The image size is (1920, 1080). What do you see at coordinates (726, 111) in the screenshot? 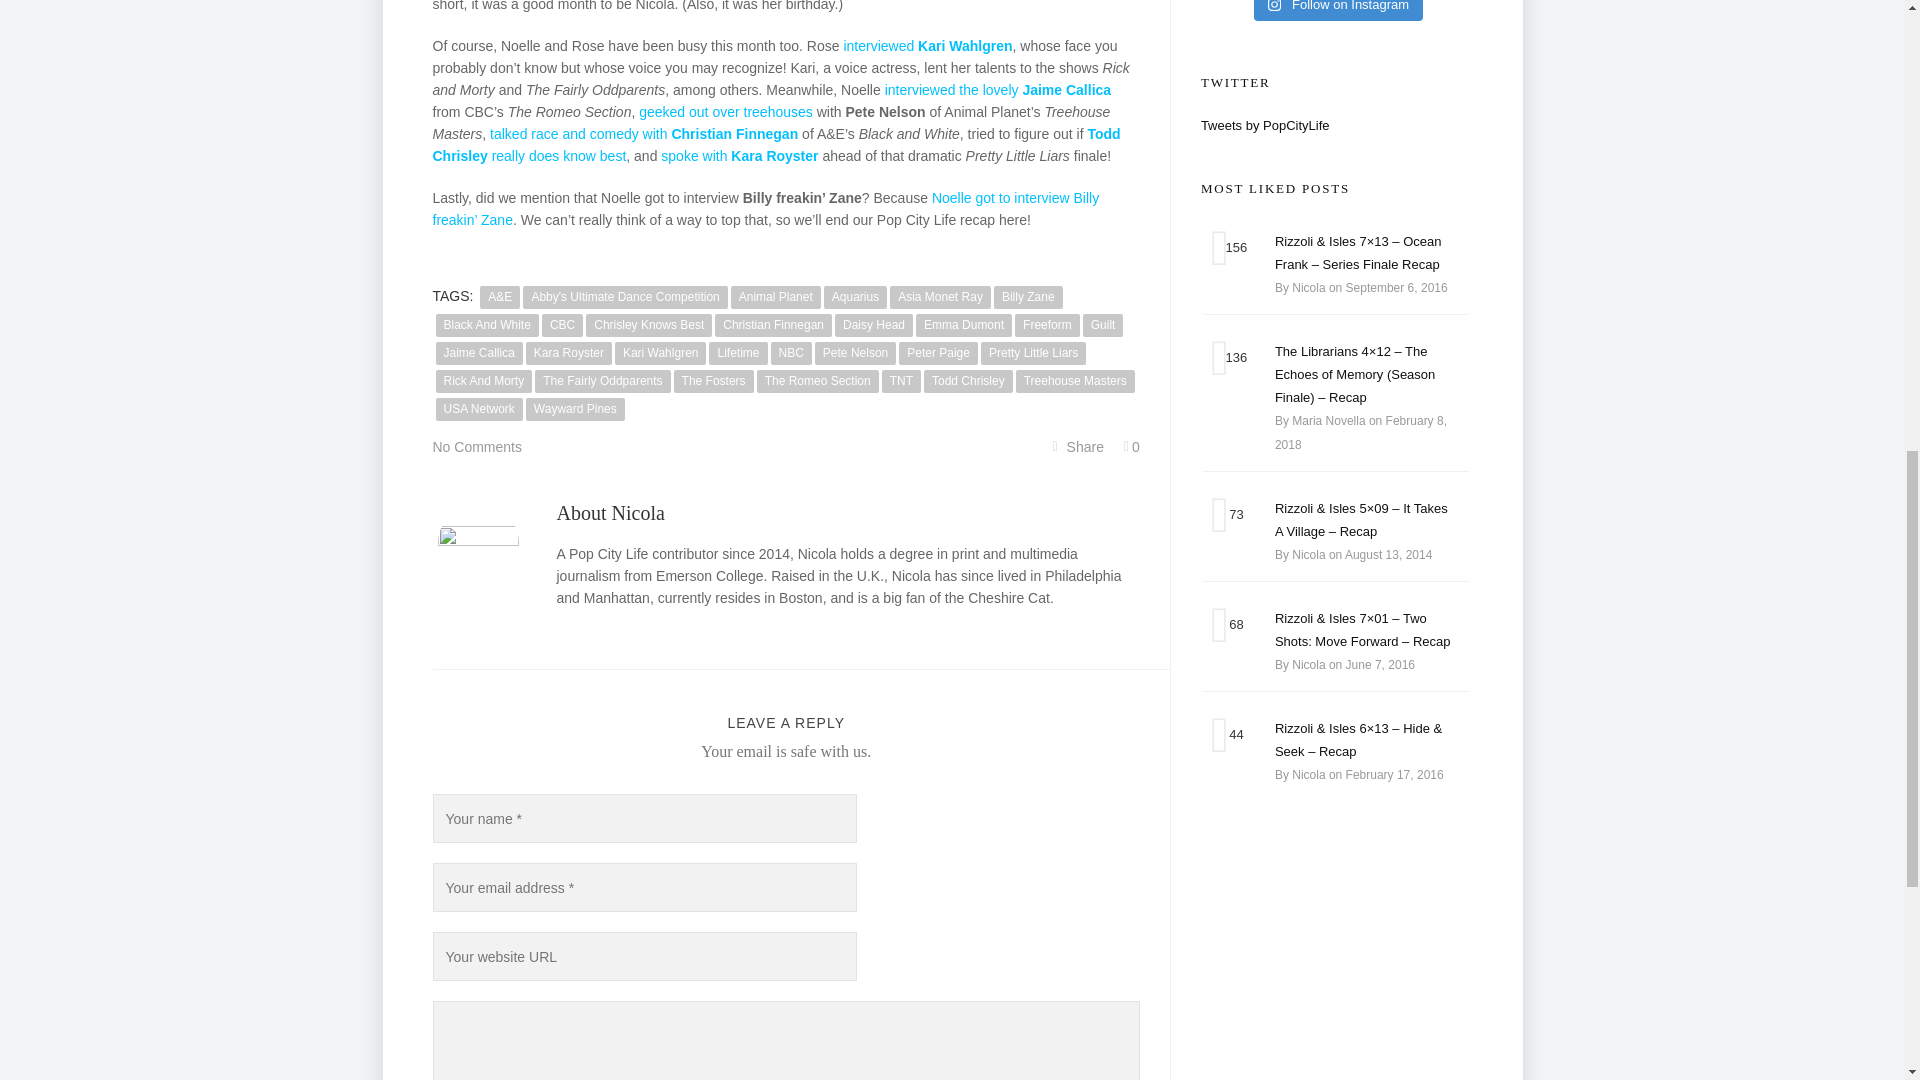
I see `geeked out over treehouses` at bounding box center [726, 111].